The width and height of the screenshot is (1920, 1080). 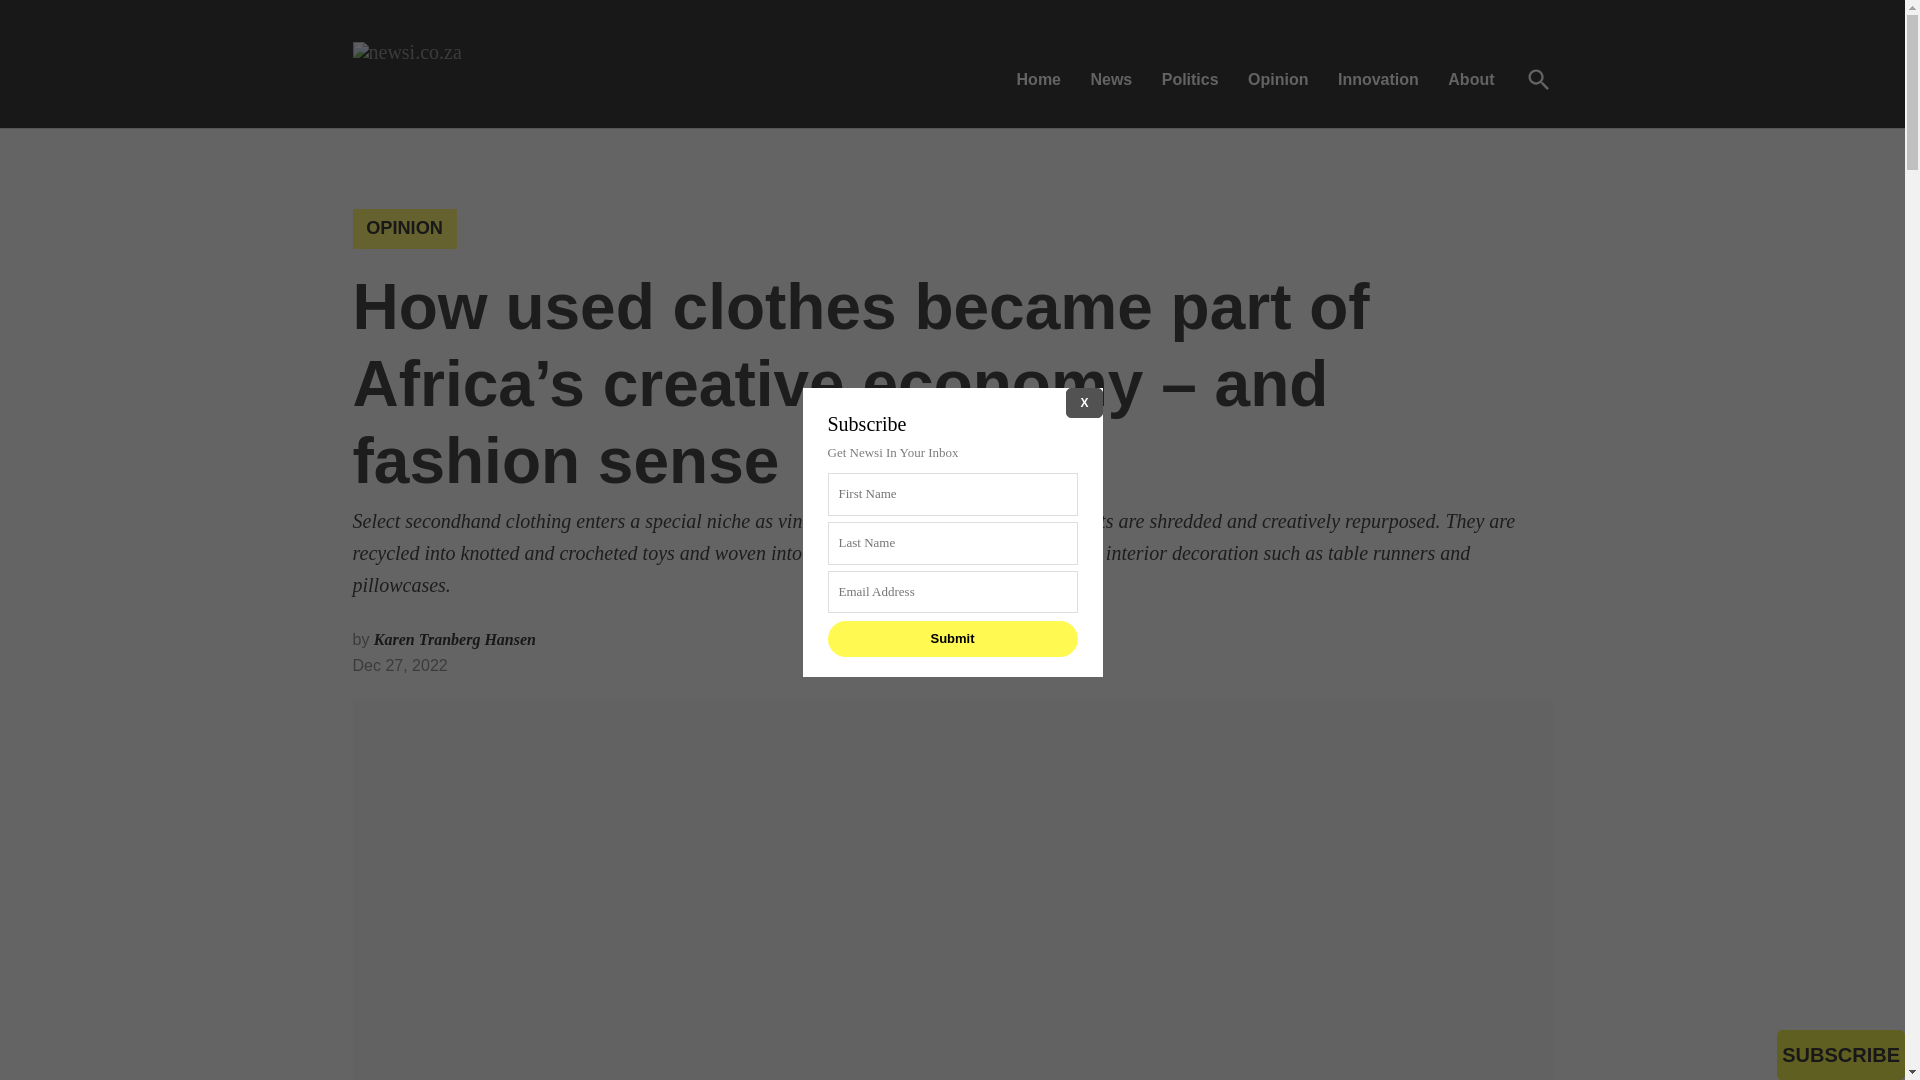 I want to click on Home, so click(x=1044, y=78).